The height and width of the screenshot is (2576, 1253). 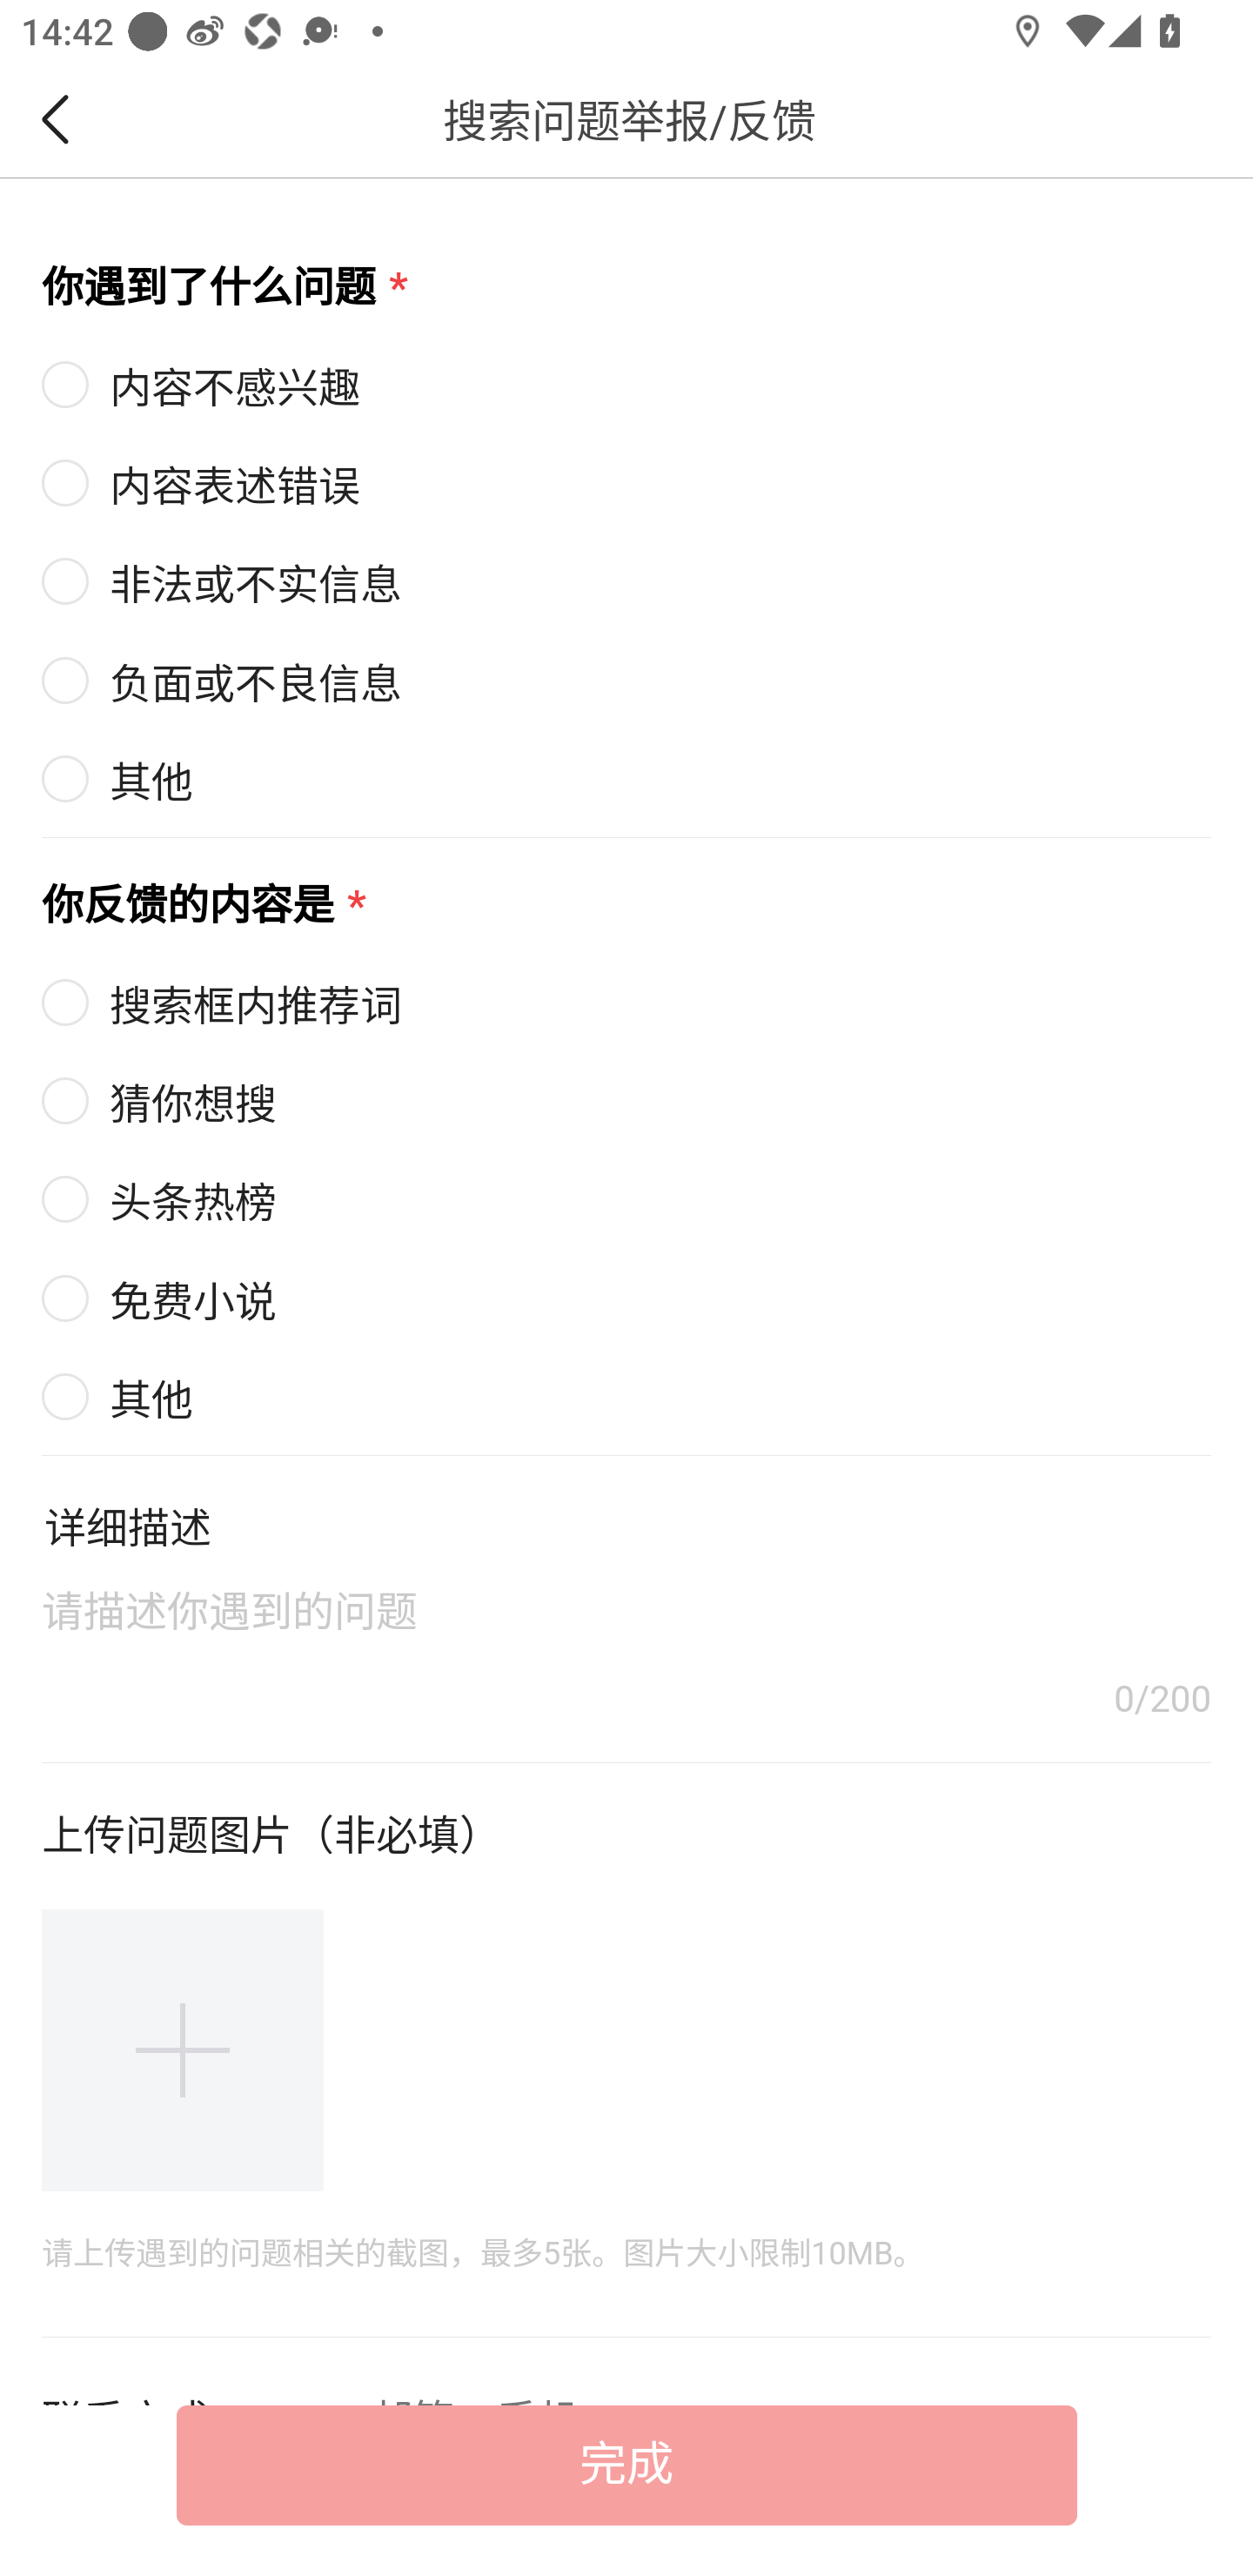 I want to click on 完成, so click(x=626, y=2465).